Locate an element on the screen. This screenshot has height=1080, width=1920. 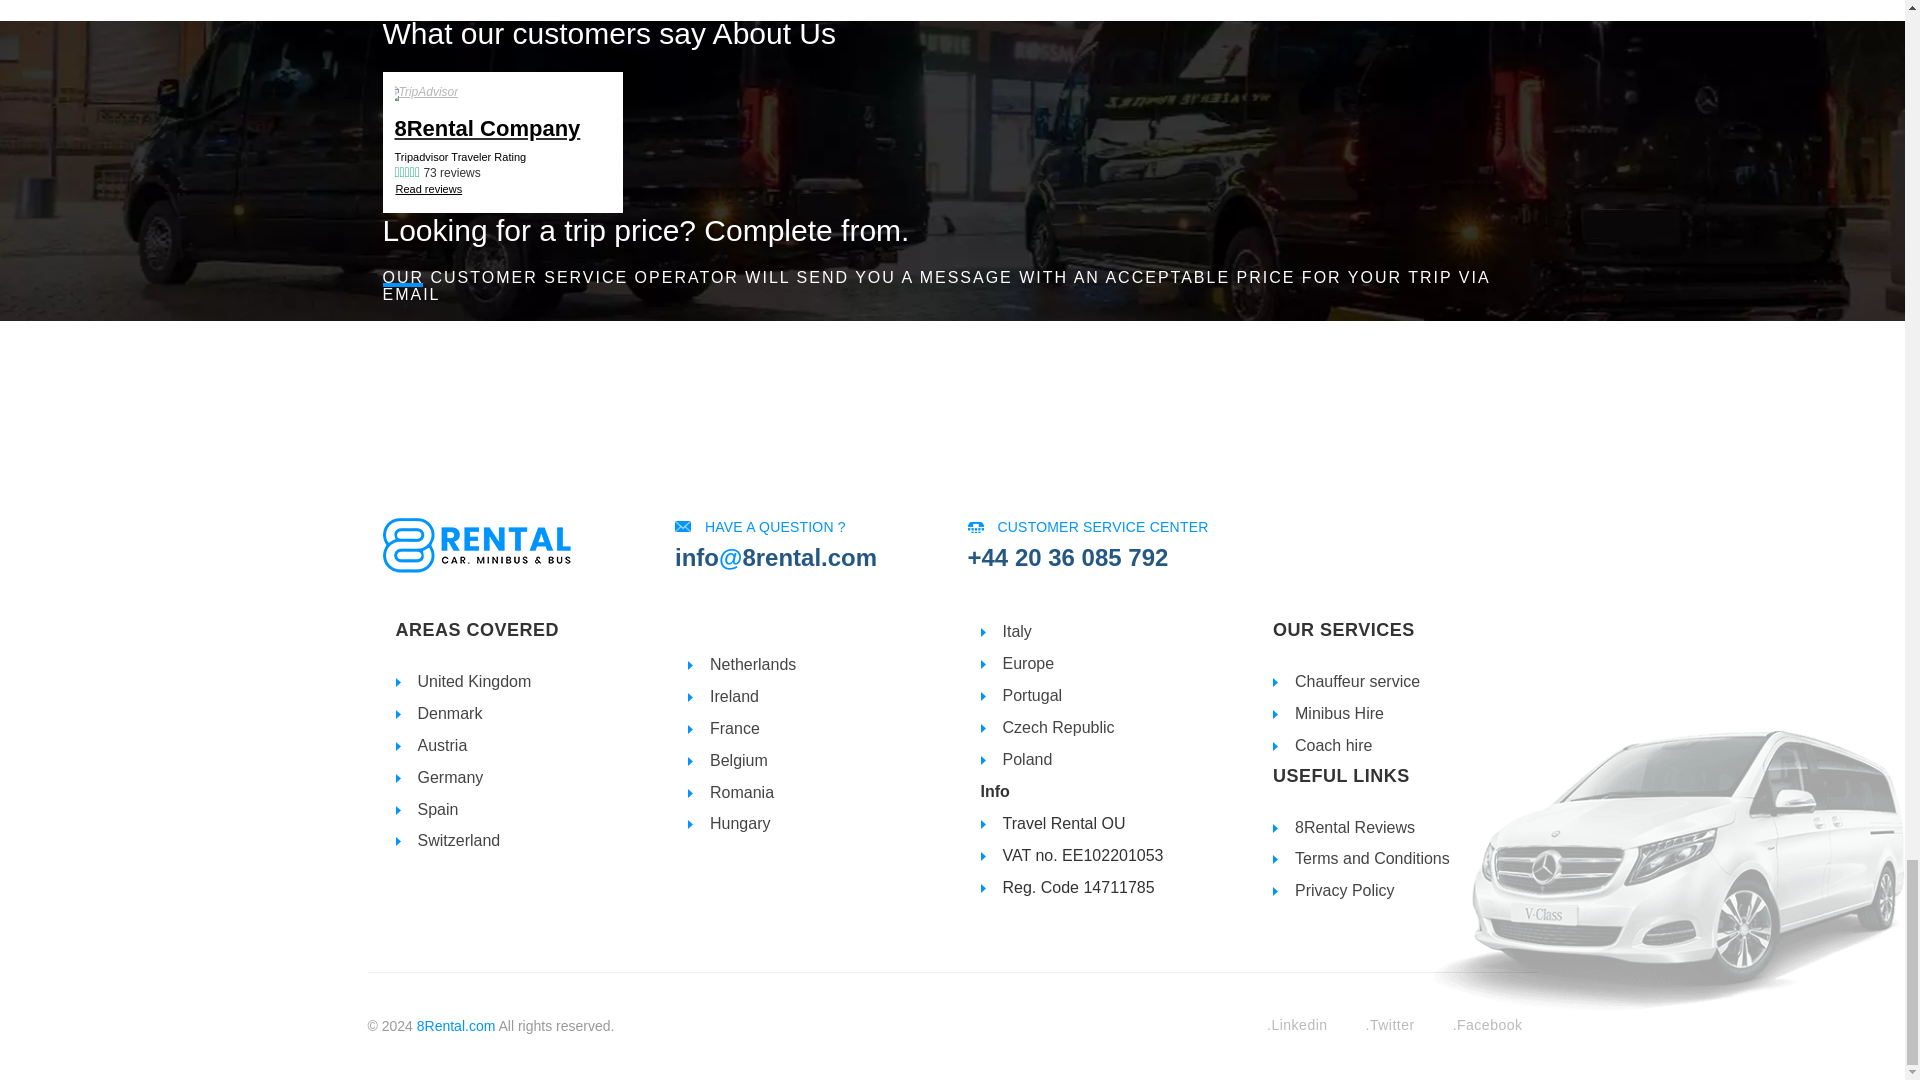
Austria is located at coordinates (443, 744).